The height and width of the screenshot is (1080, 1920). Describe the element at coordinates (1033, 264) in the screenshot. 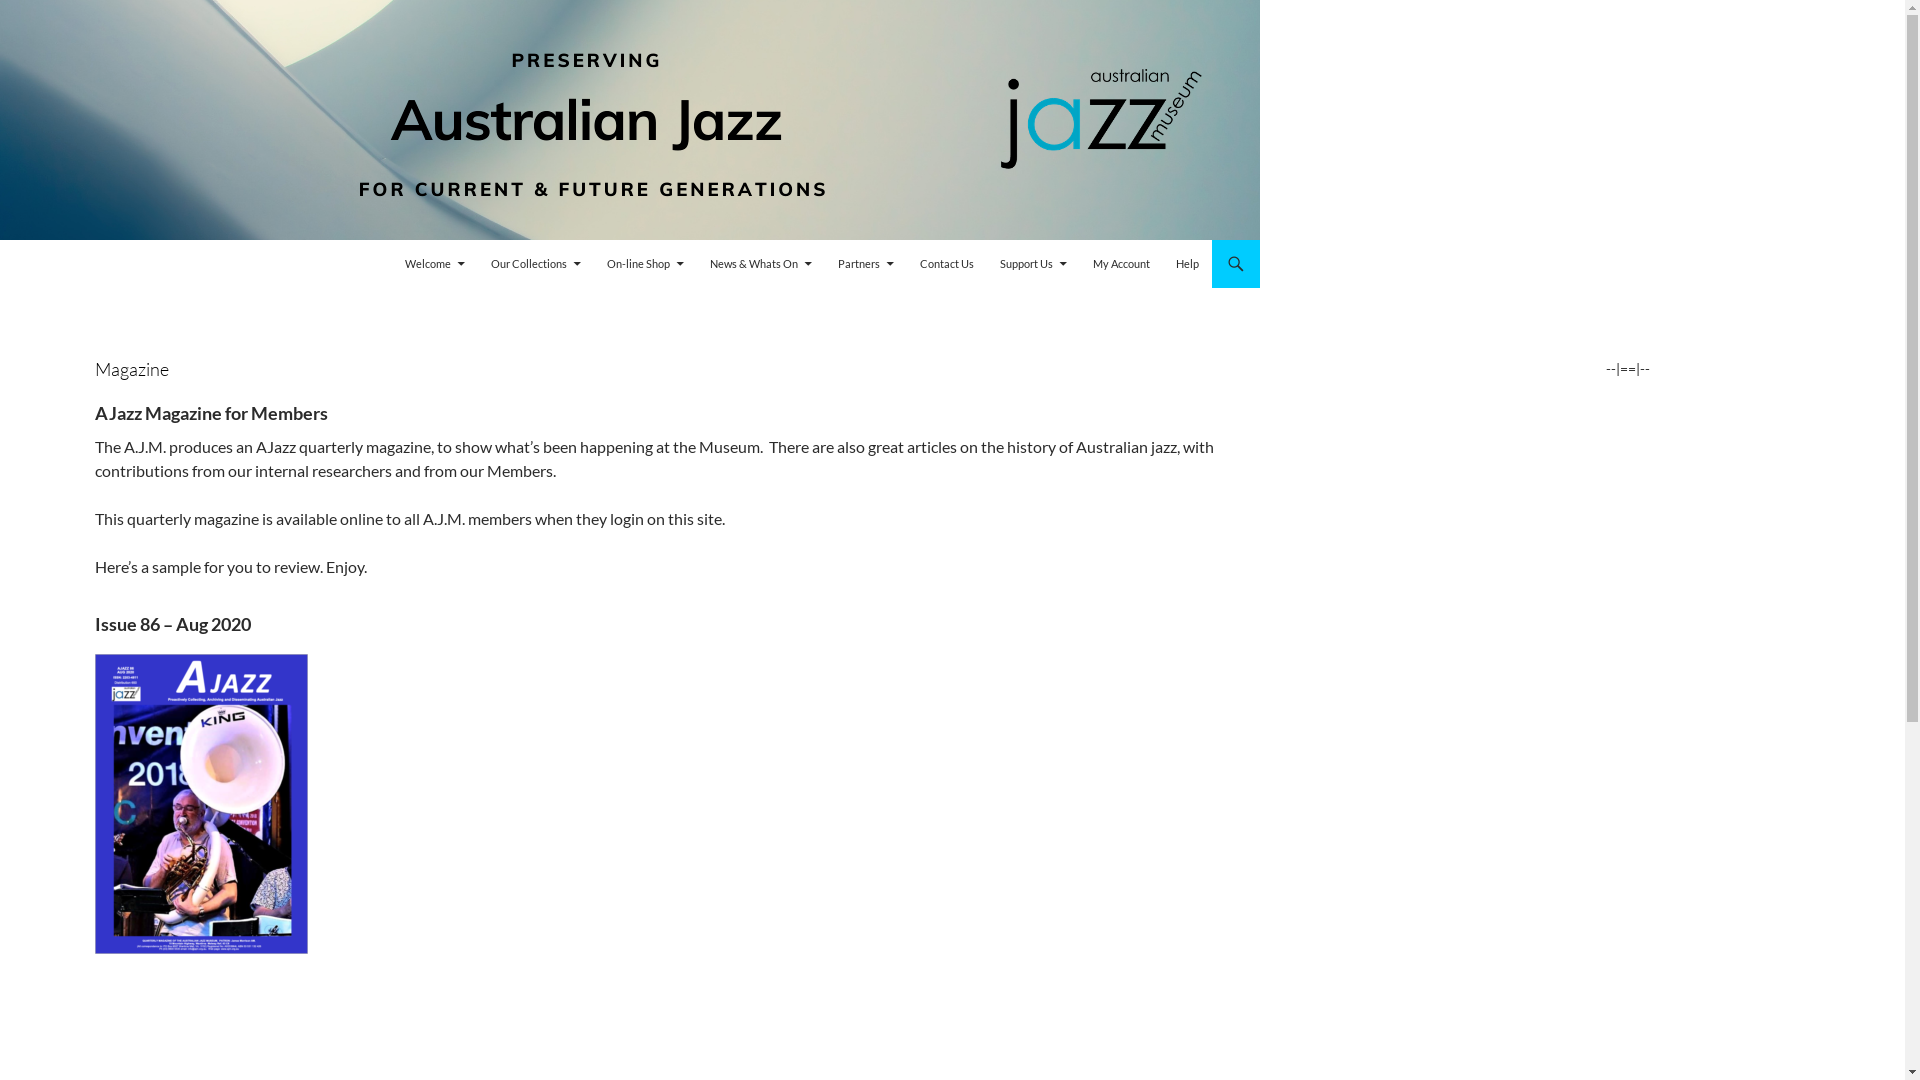

I see `Support Us` at that location.